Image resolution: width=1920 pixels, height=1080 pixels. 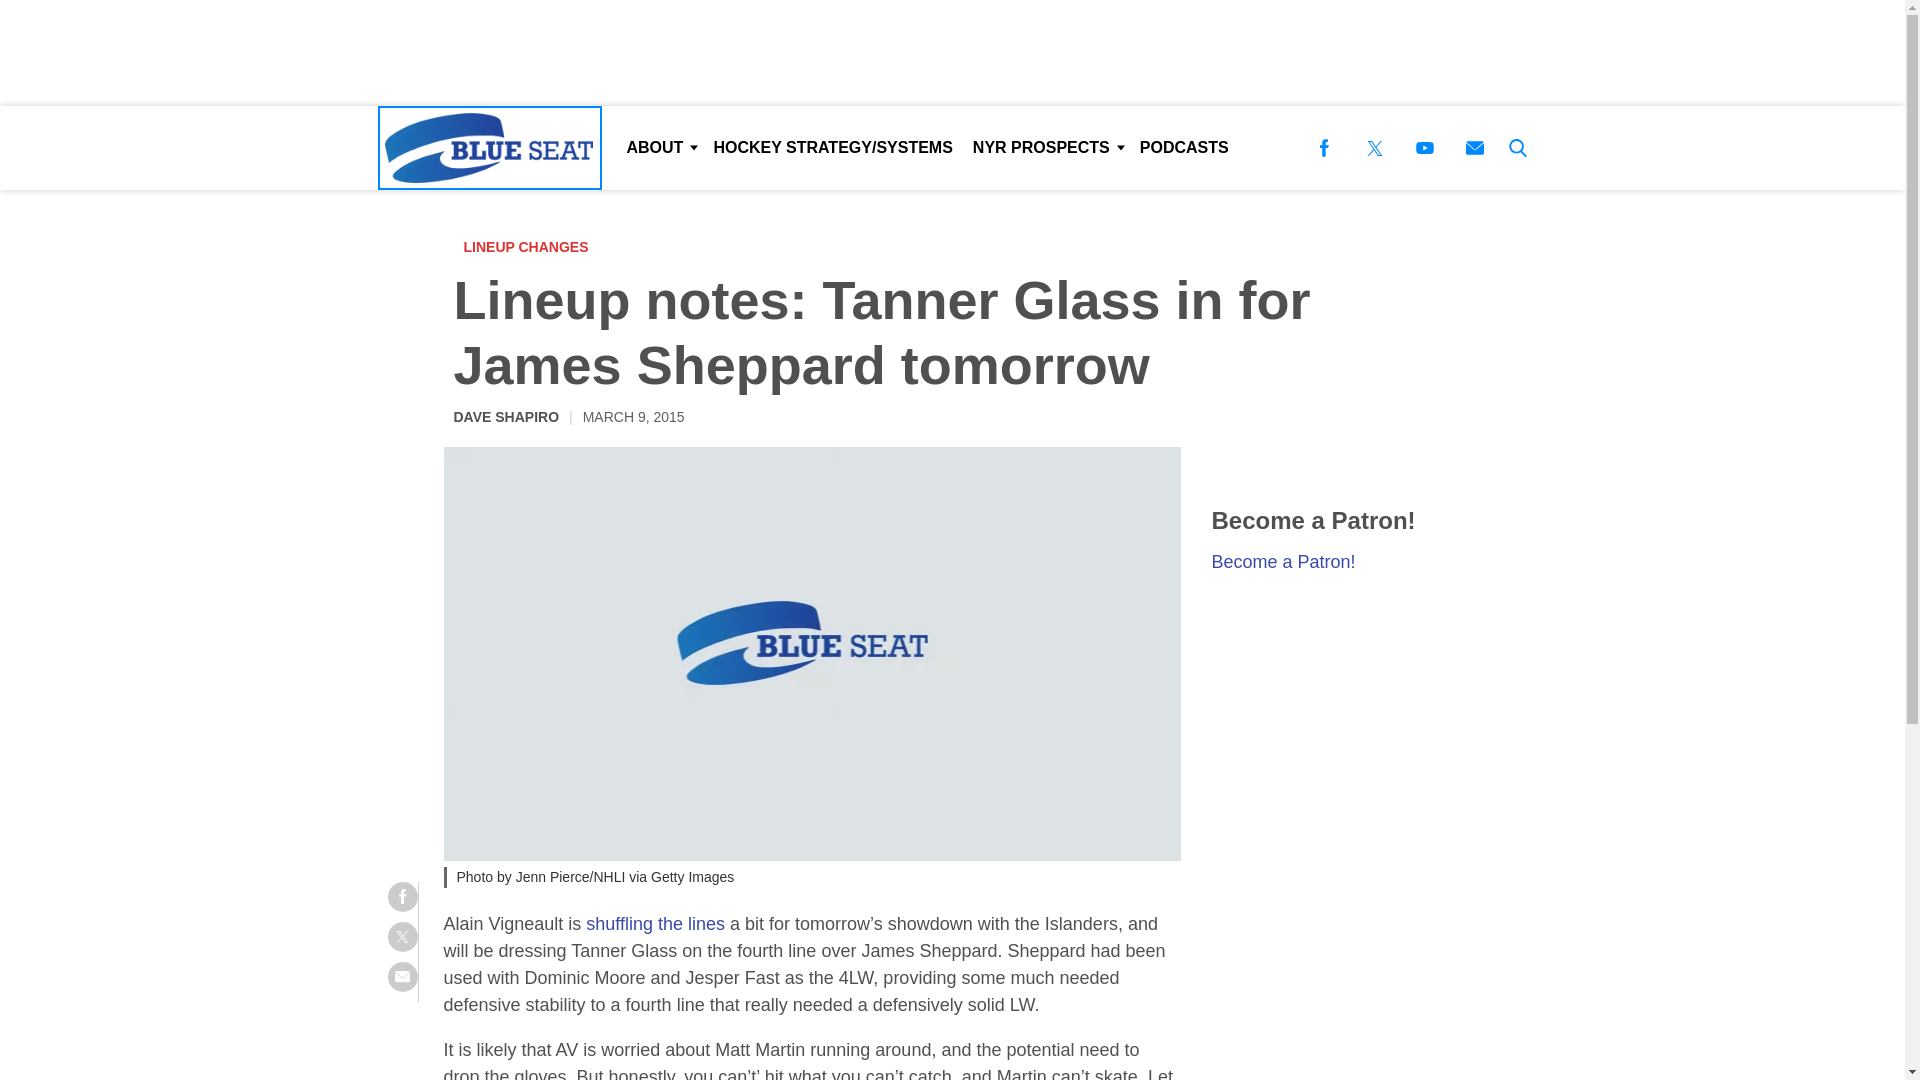 What do you see at coordinates (402, 896) in the screenshot?
I see `Share on Facebook` at bounding box center [402, 896].